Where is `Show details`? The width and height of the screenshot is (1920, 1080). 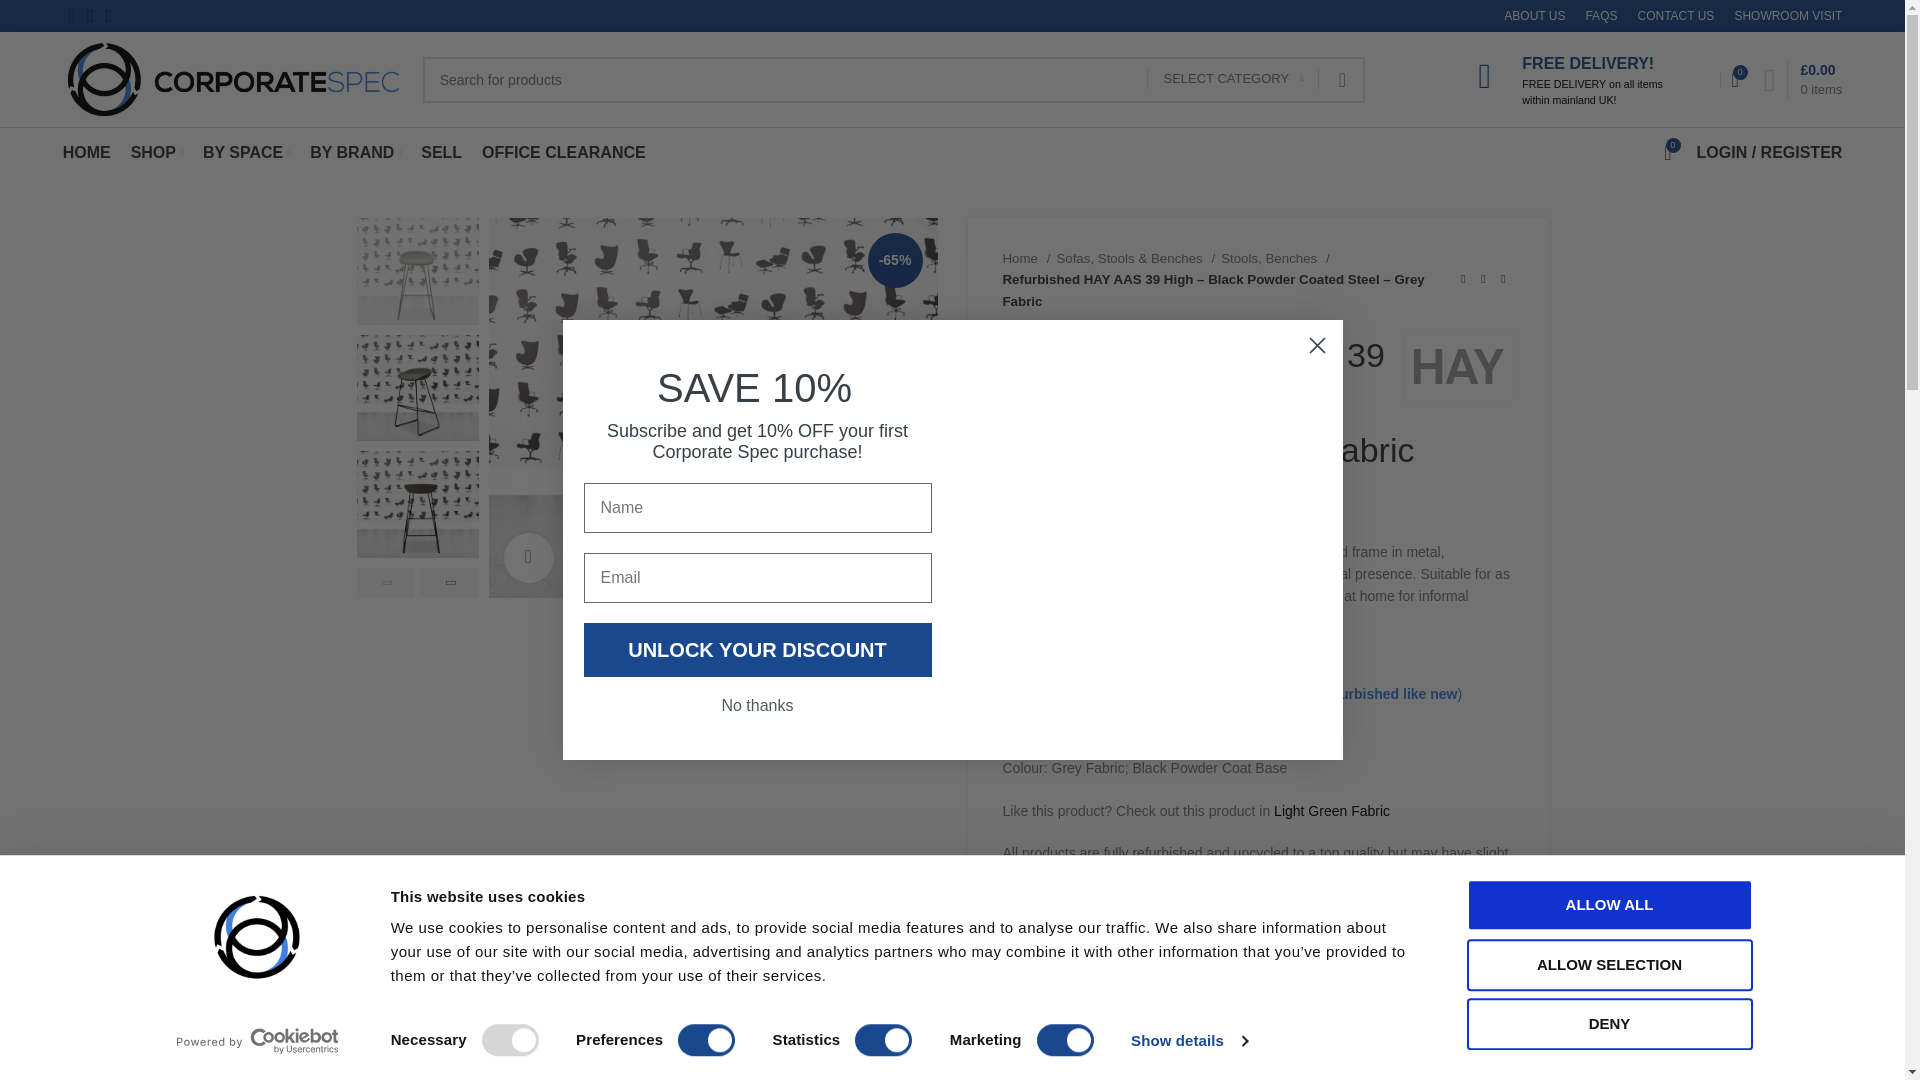 Show details is located at coordinates (1188, 1041).